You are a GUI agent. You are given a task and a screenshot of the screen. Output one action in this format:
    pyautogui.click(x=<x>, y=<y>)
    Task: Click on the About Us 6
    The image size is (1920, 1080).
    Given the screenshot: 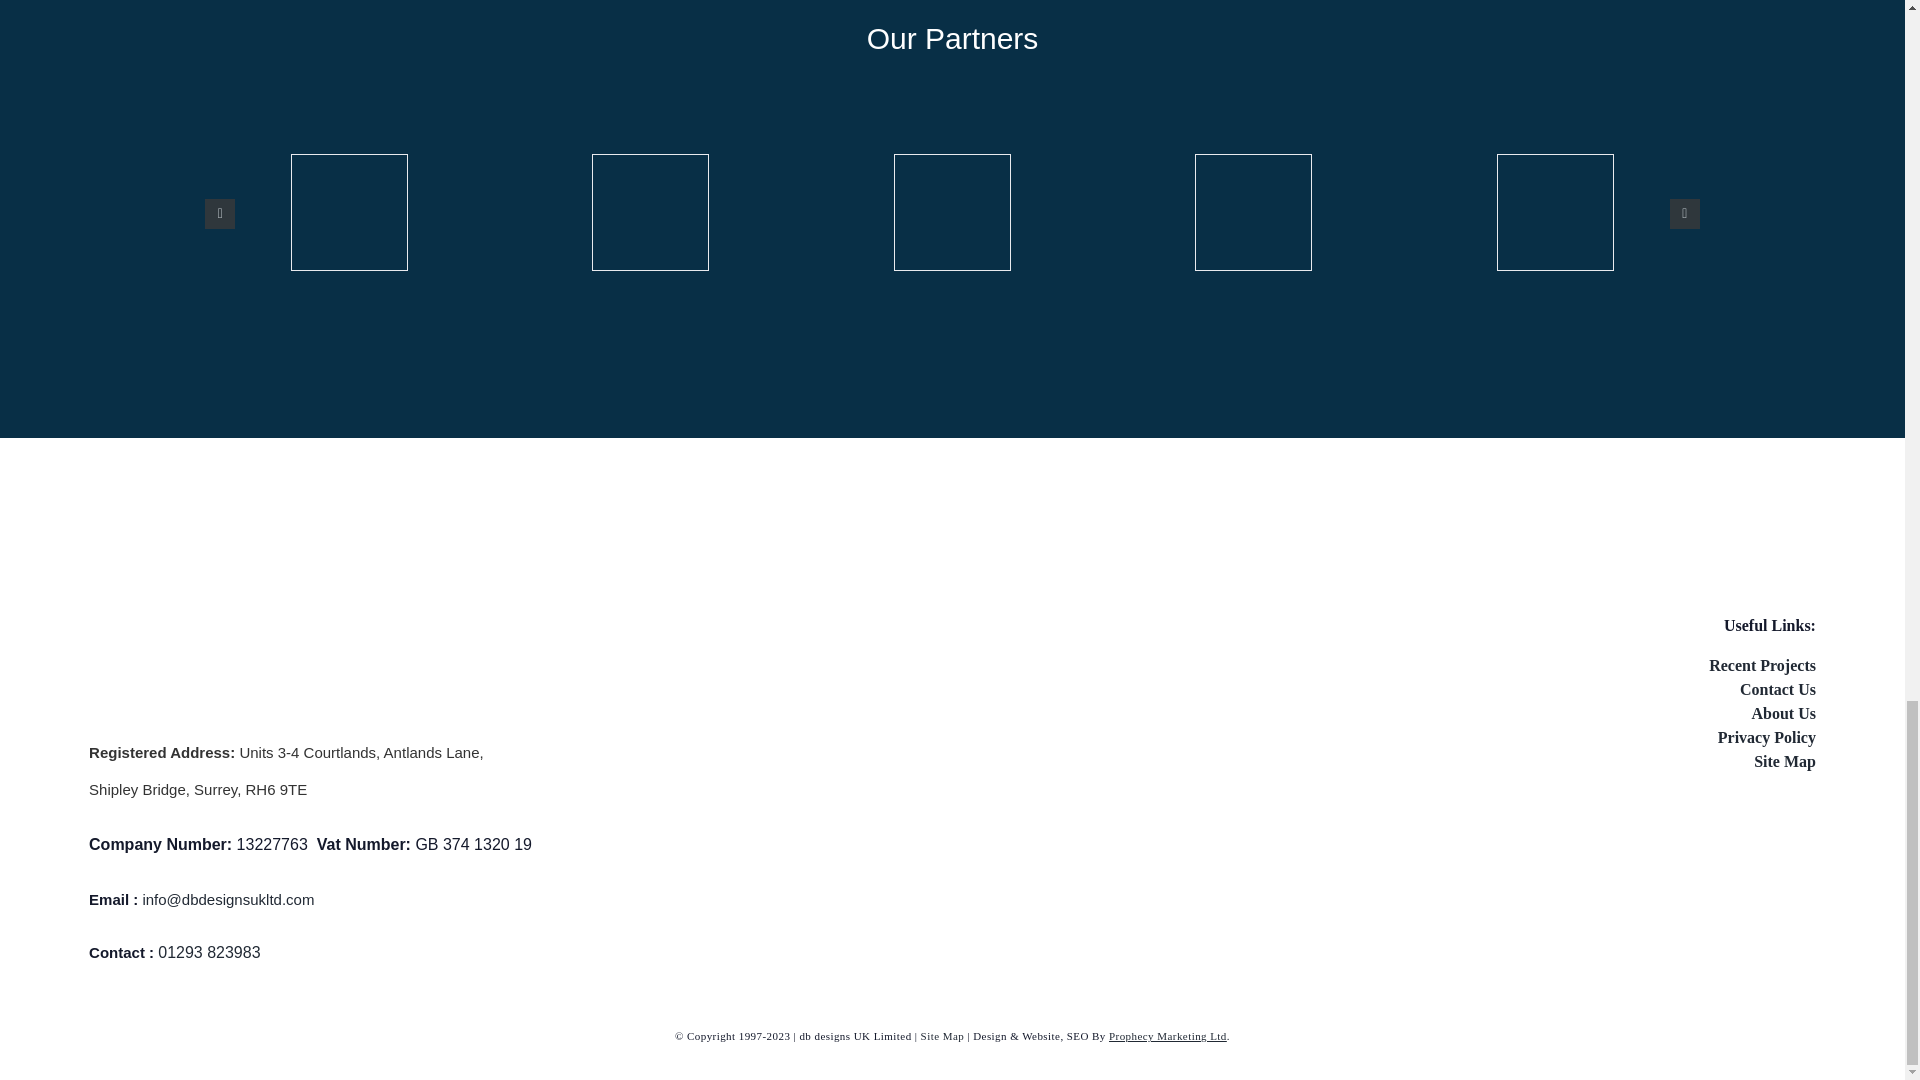 What is the action you would take?
    pyautogui.click(x=1254, y=212)
    